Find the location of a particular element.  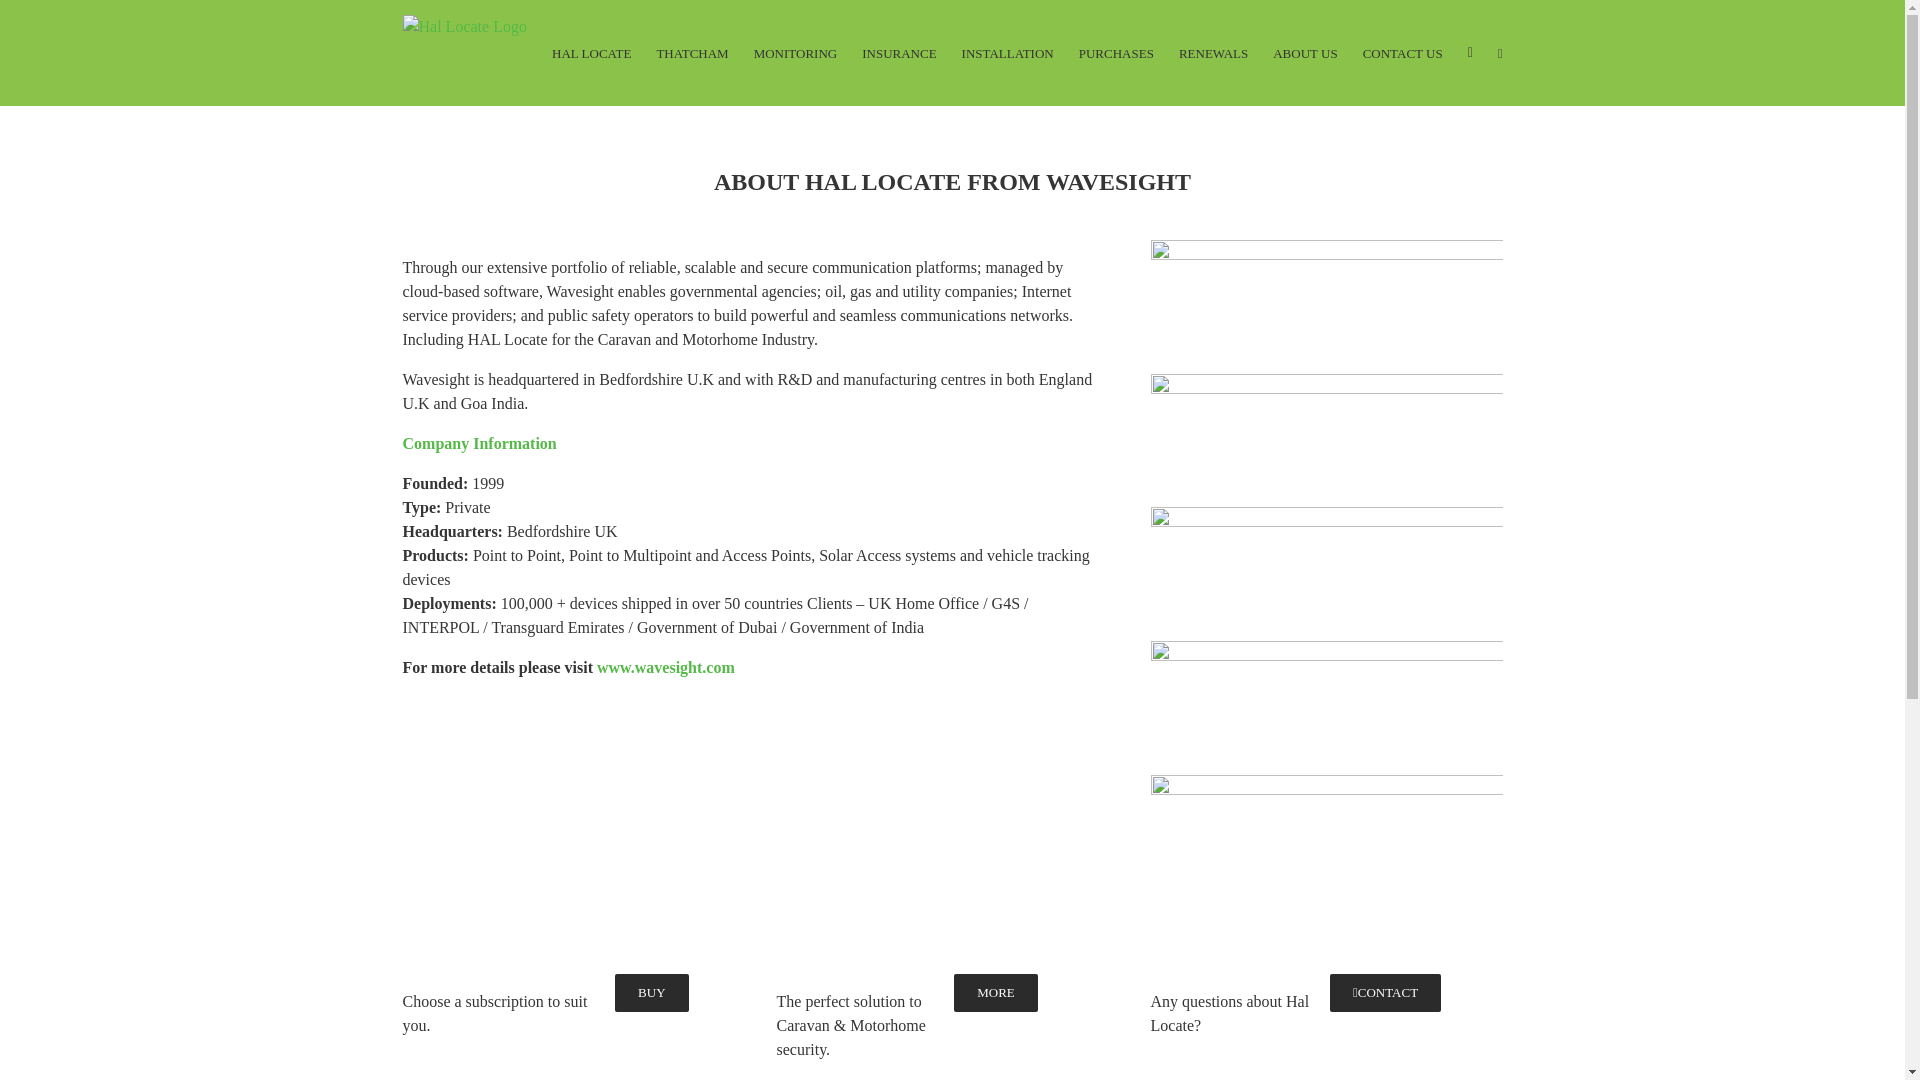

INSURANCE is located at coordinates (899, 52).